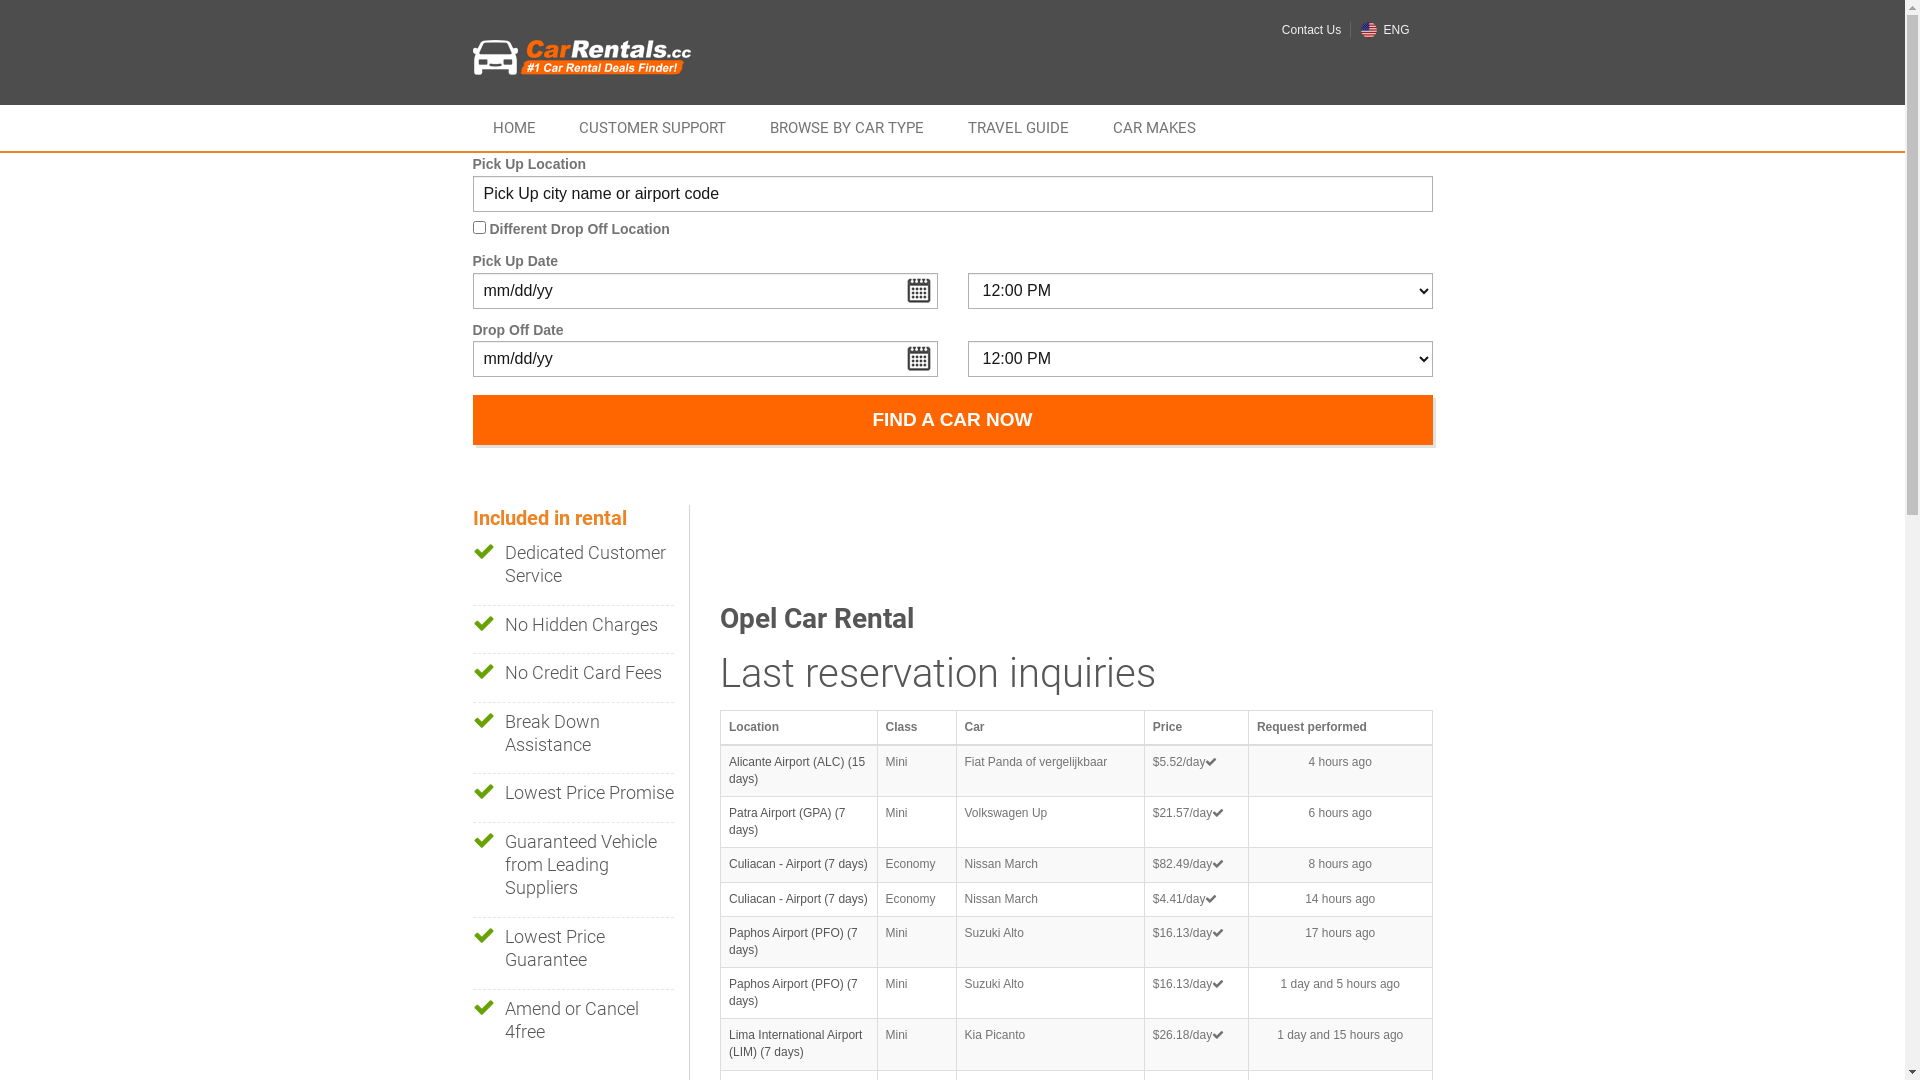  Describe the element at coordinates (1369, 30) in the screenshot. I see `en` at that location.